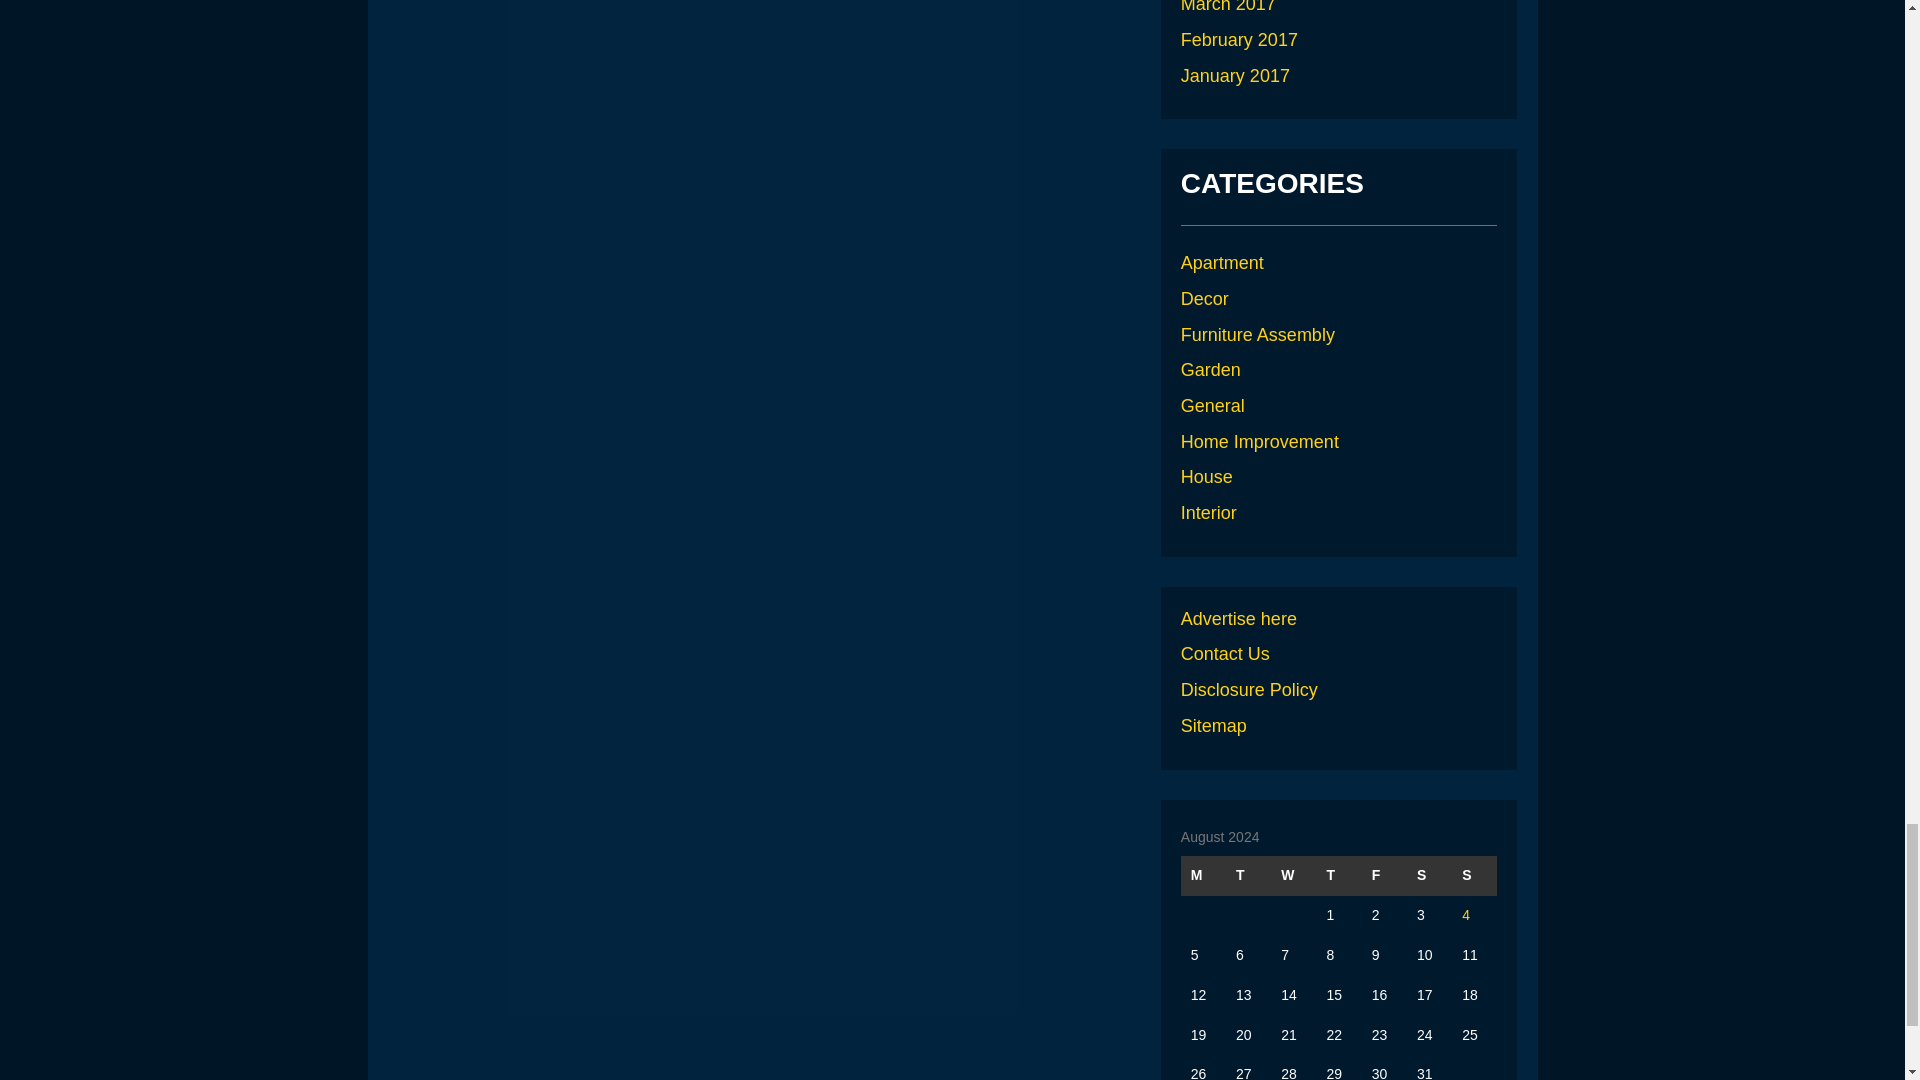 This screenshot has width=1920, height=1080. Describe the element at coordinates (1248, 876) in the screenshot. I see `Tuesday` at that location.